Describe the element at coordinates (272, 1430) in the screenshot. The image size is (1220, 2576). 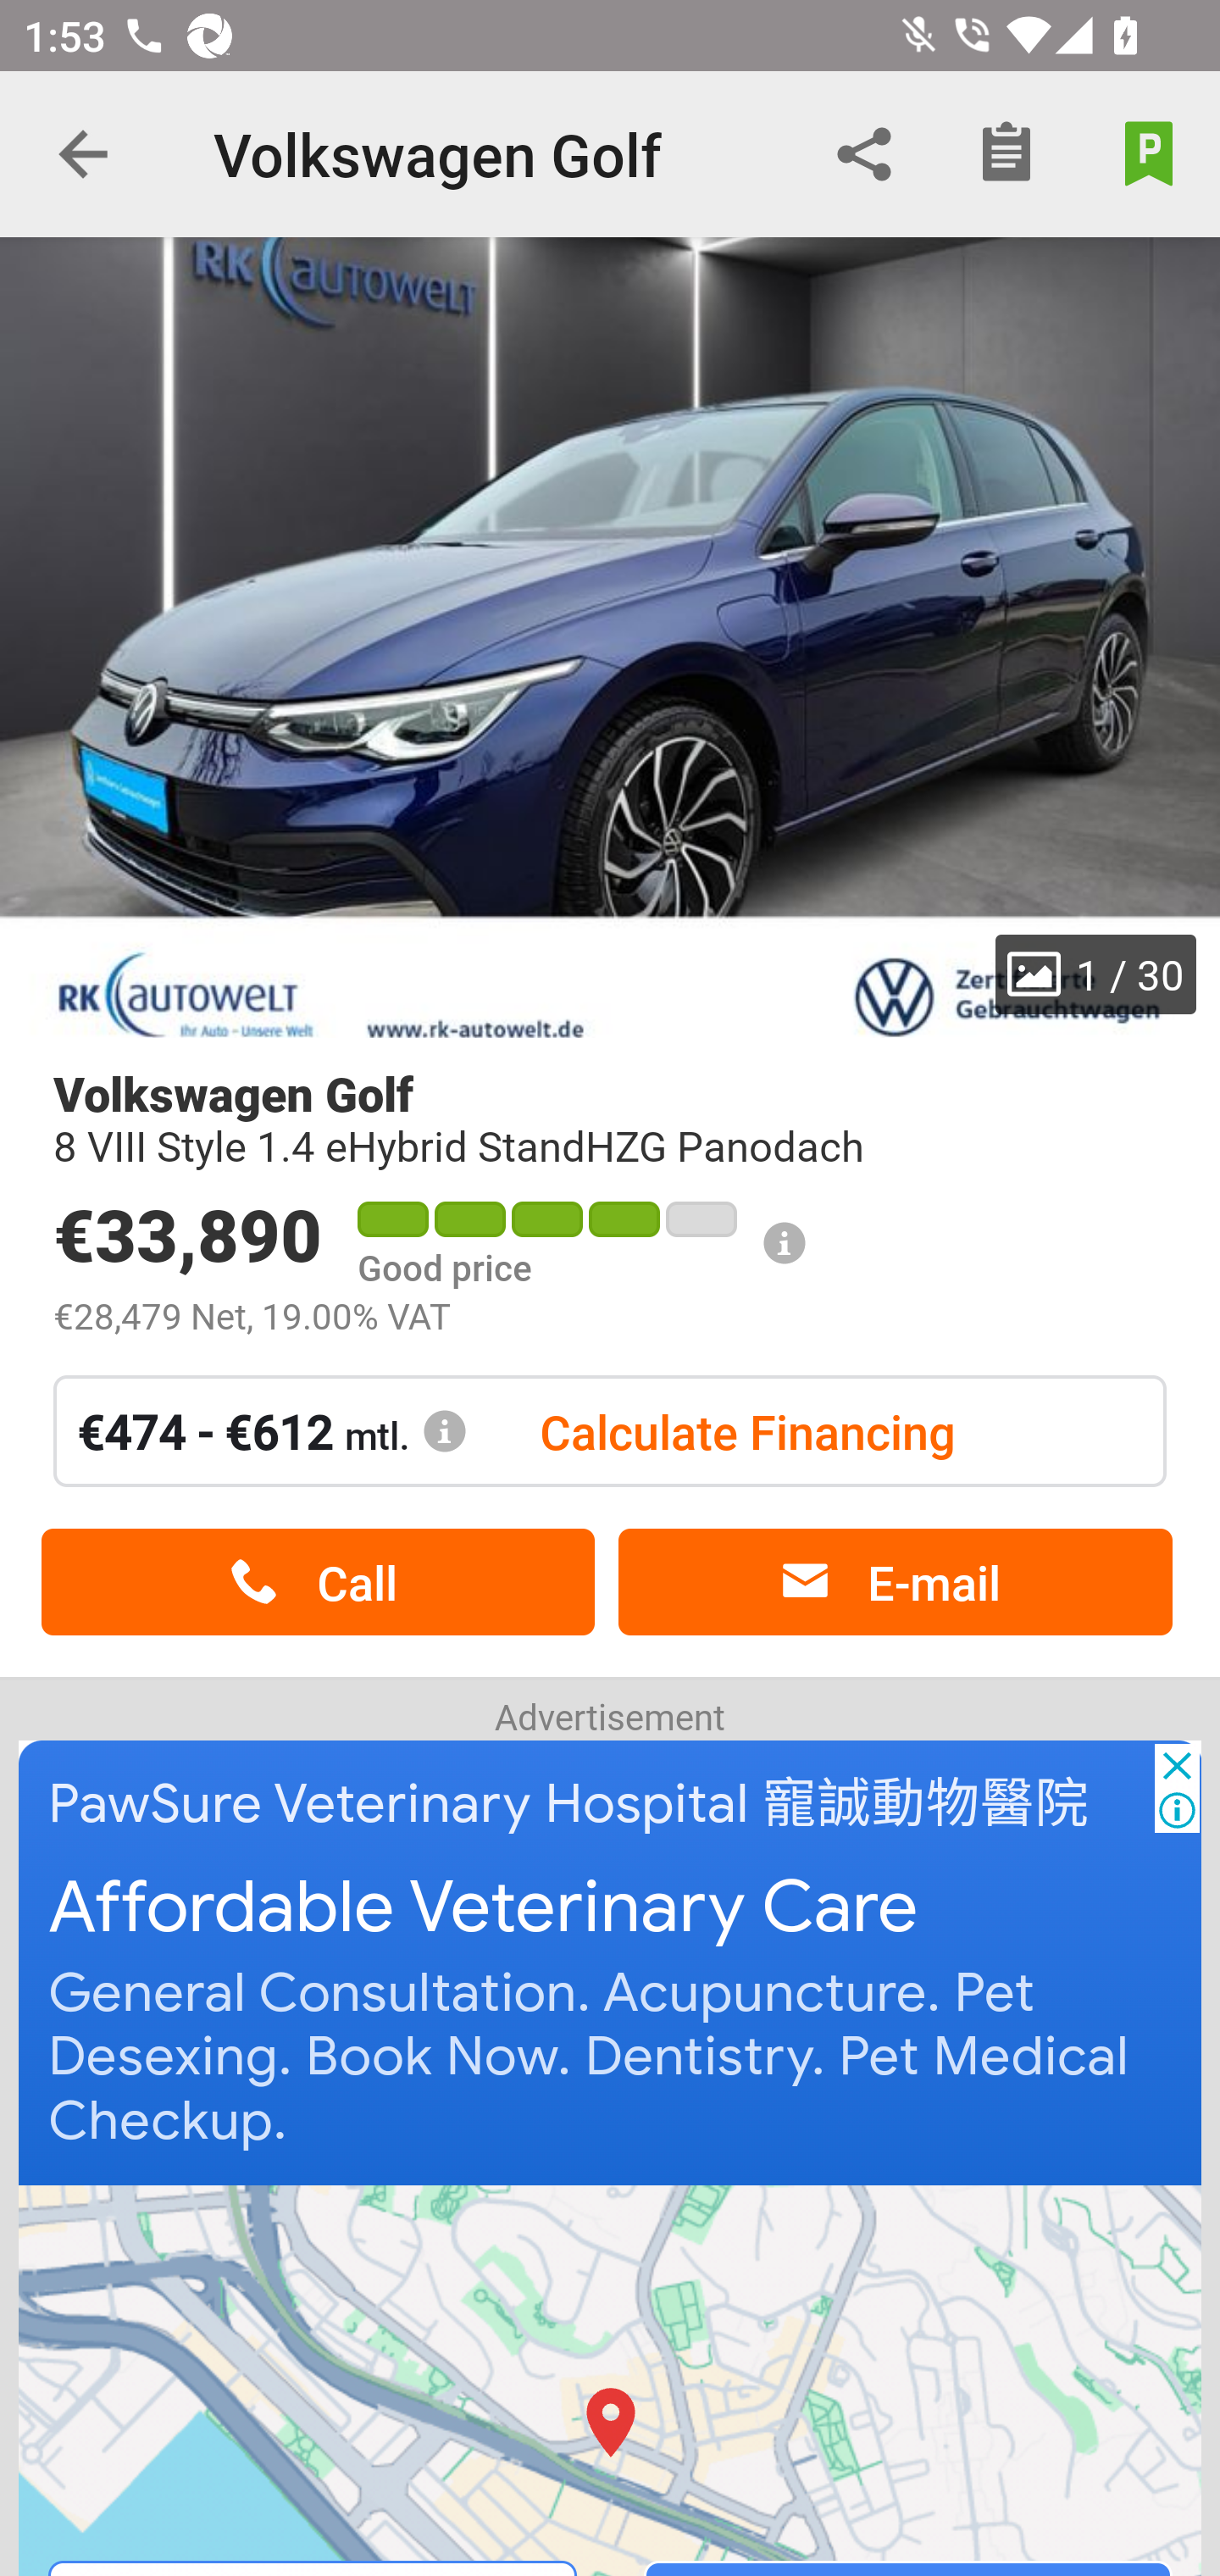
I see `€474 - €612 mtl.` at that location.